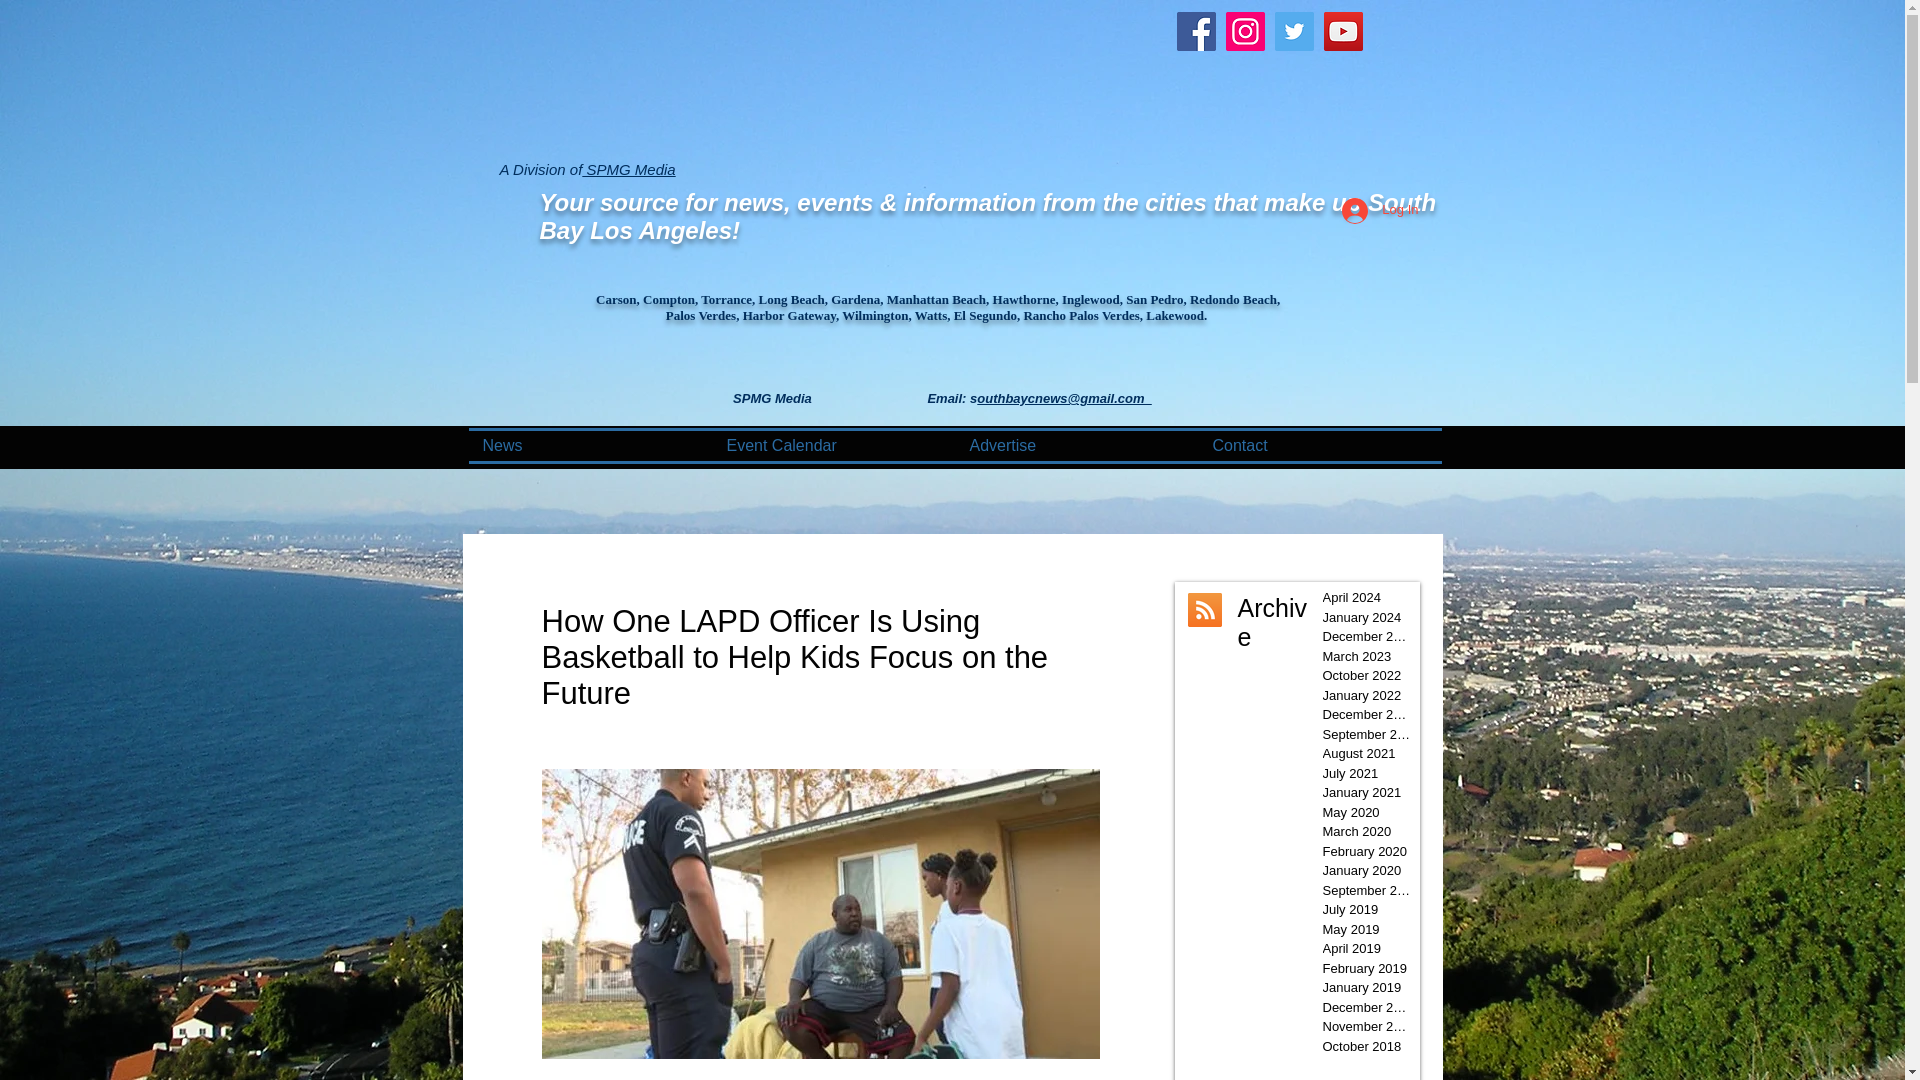 The width and height of the screenshot is (1920, 1080). I want to click on January 2022, so click(1366, 696).